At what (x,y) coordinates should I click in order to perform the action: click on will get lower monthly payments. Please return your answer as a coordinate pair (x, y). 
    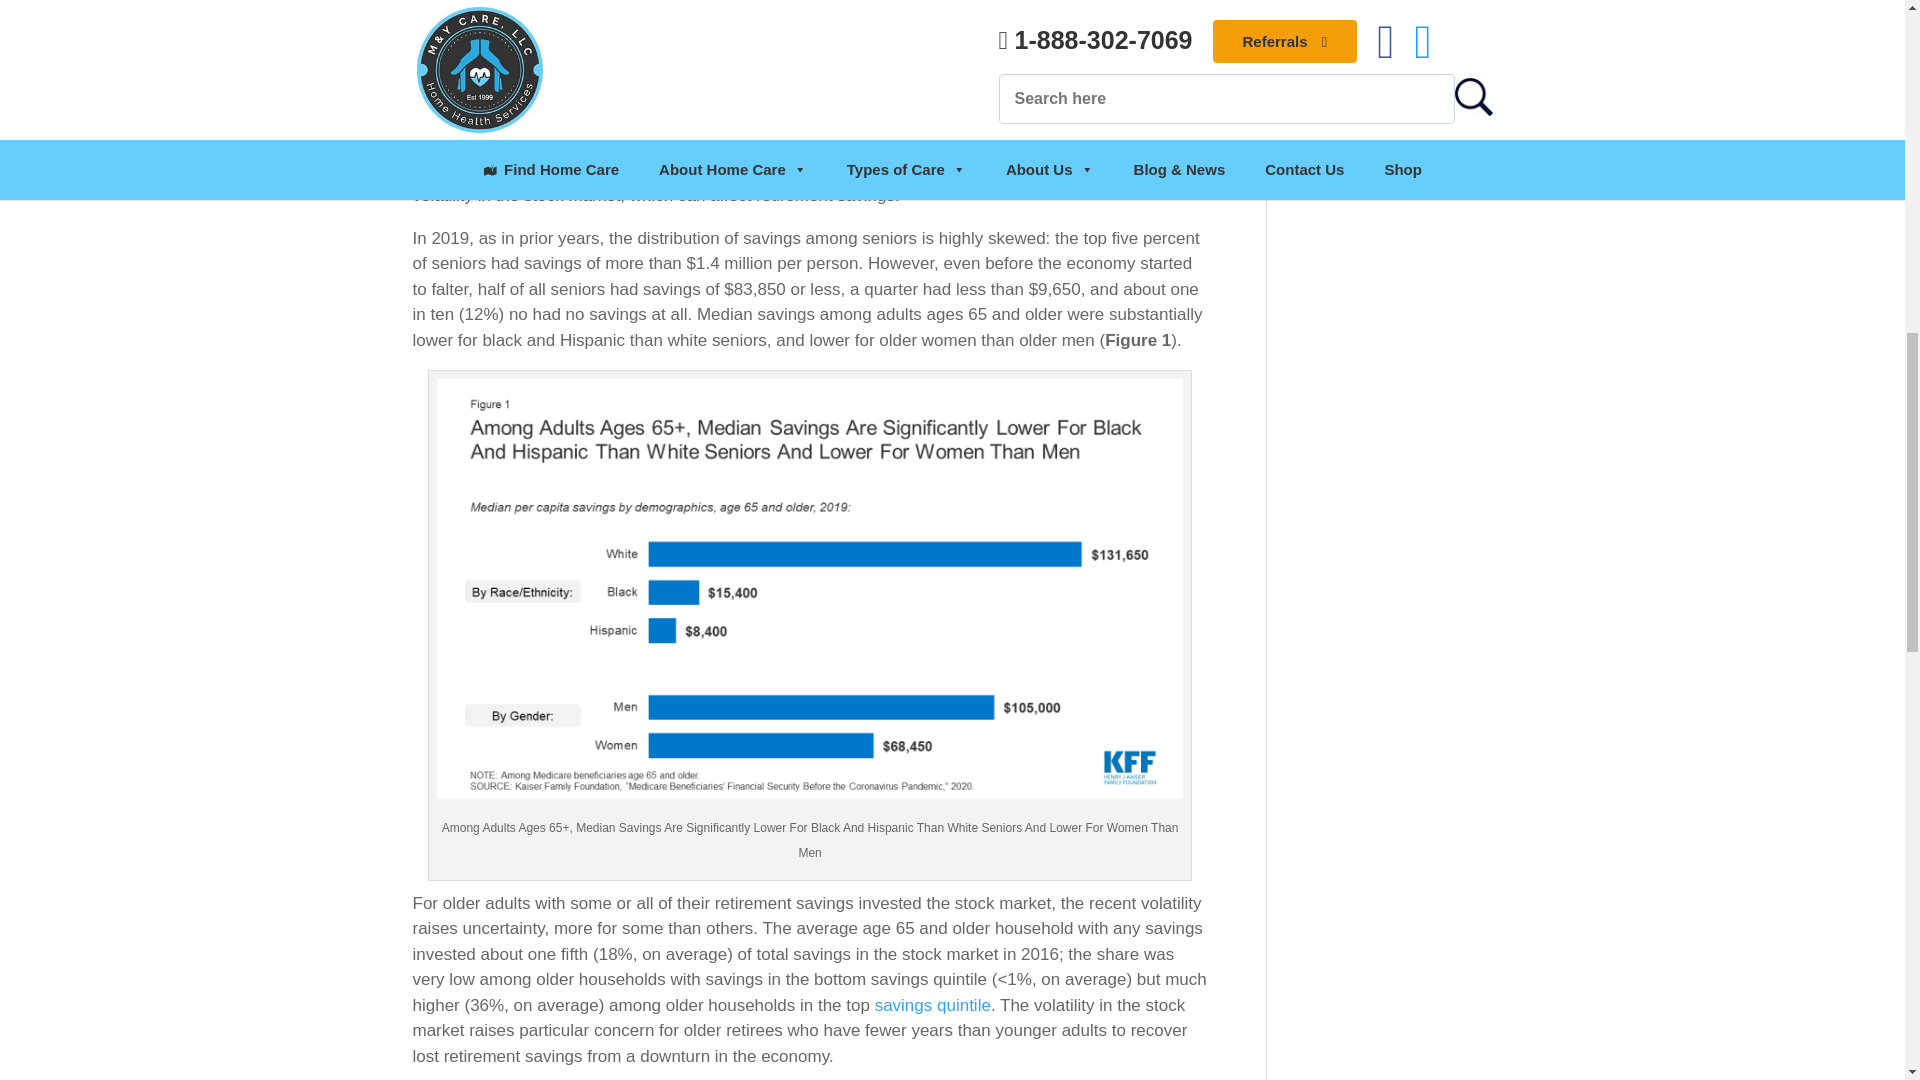
    Looking at the image, I should click on (651, 76).